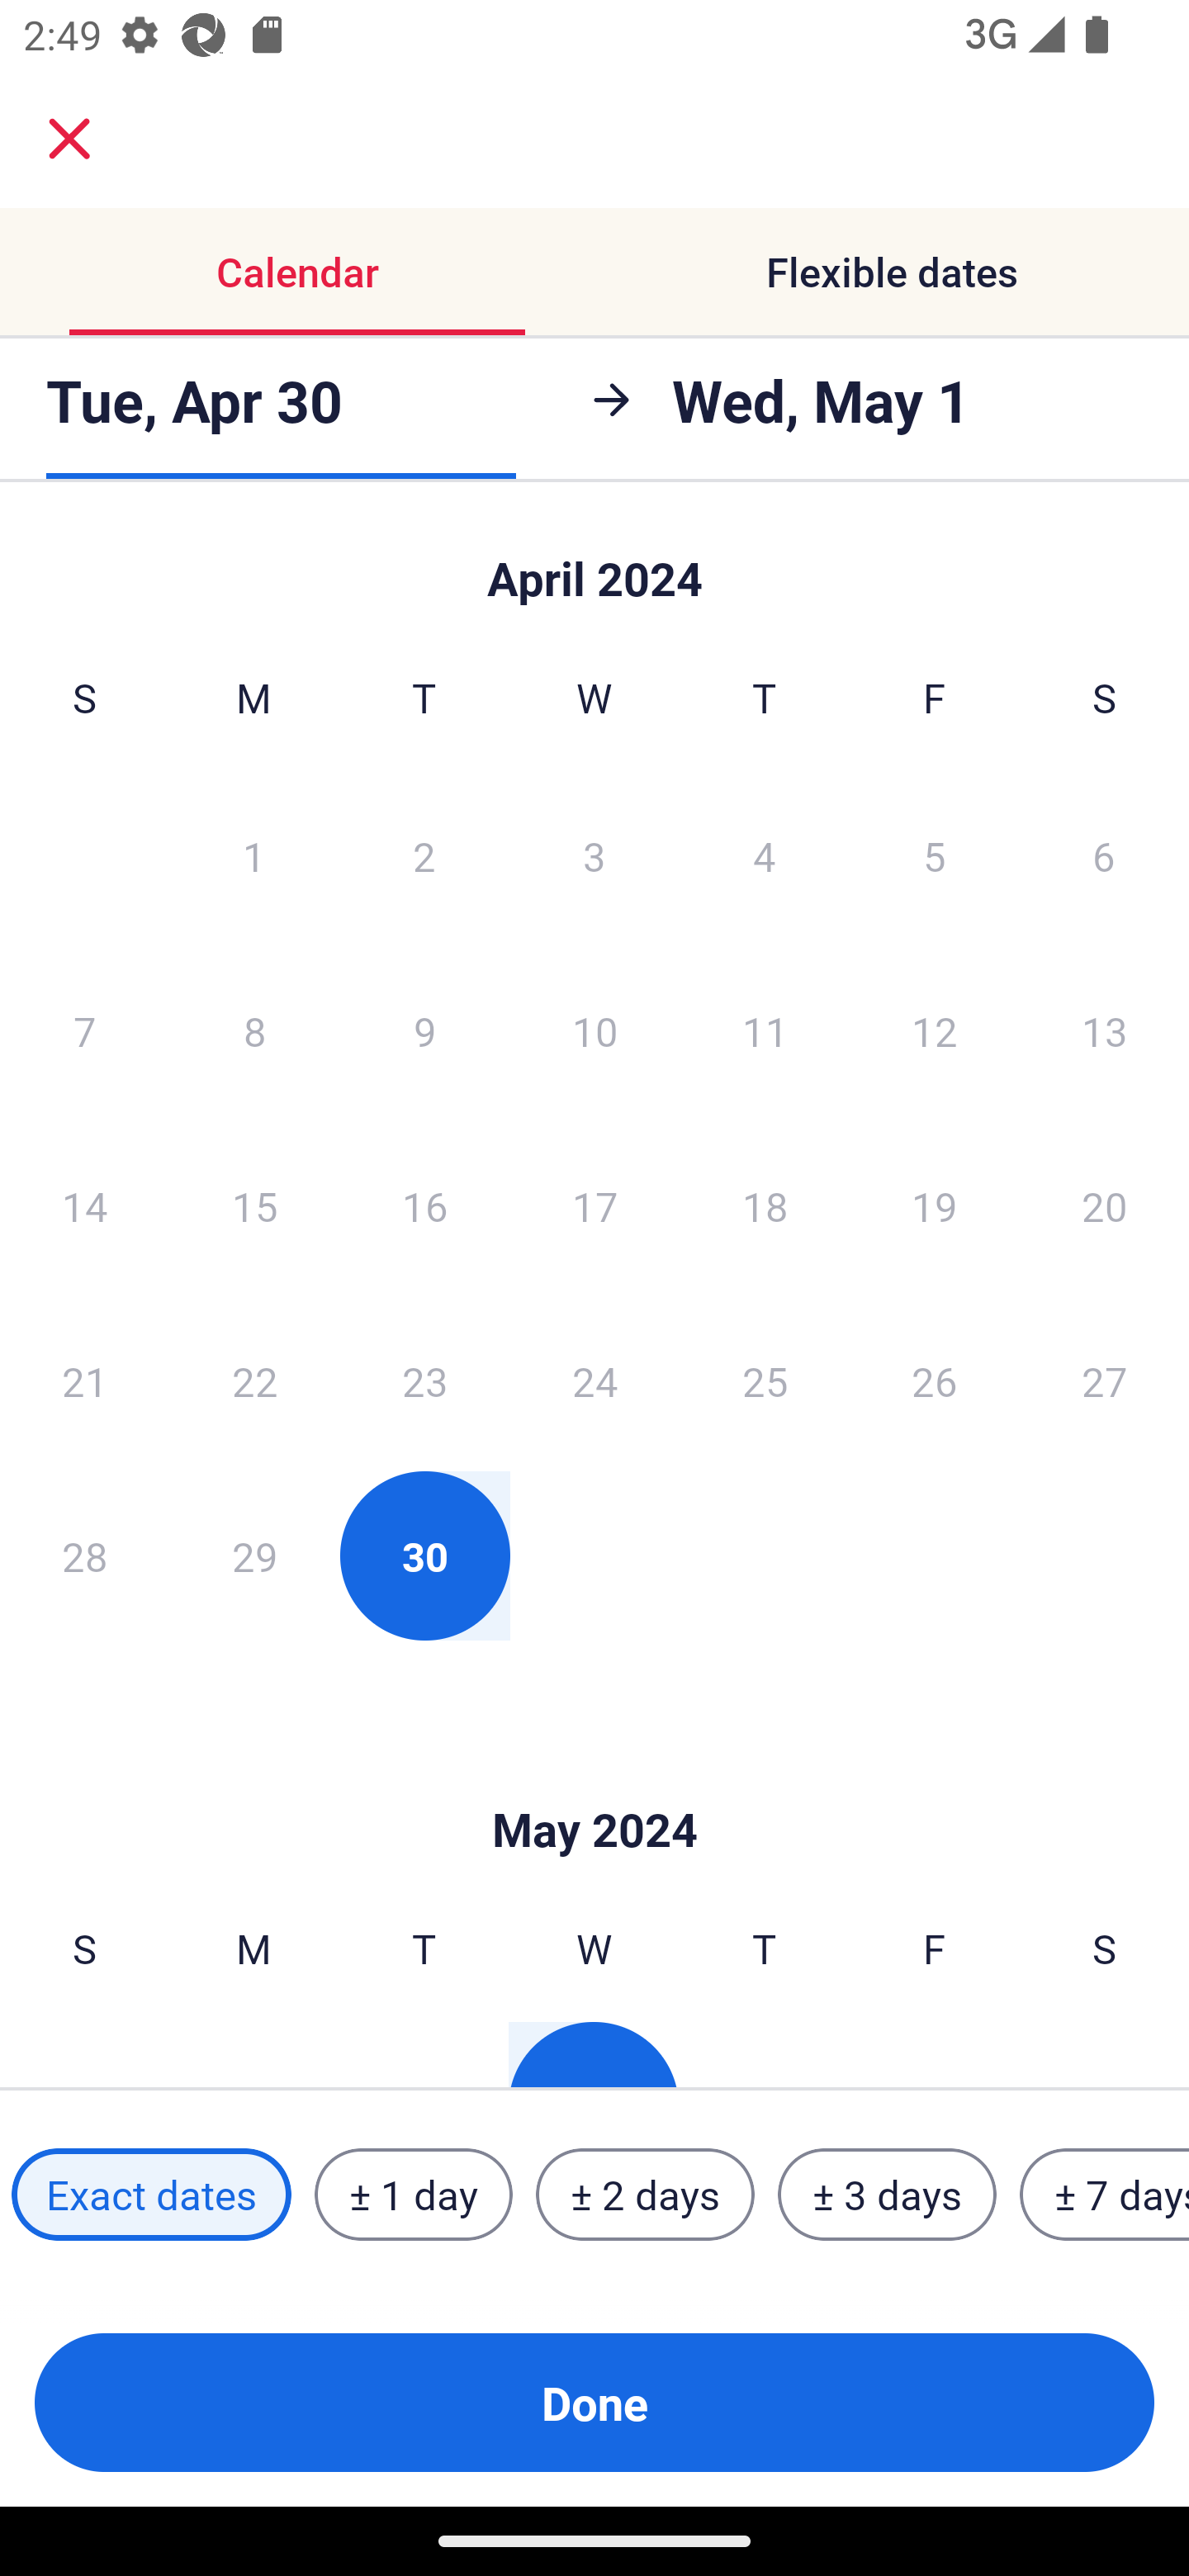 Image resolution: width=1189 pixels, height=2576 pixels. What do you see at coordinates (84, 1380) in the screenshot?
I see `21 Sunday, April 21, 2024` at bounding box center [84, 1380].